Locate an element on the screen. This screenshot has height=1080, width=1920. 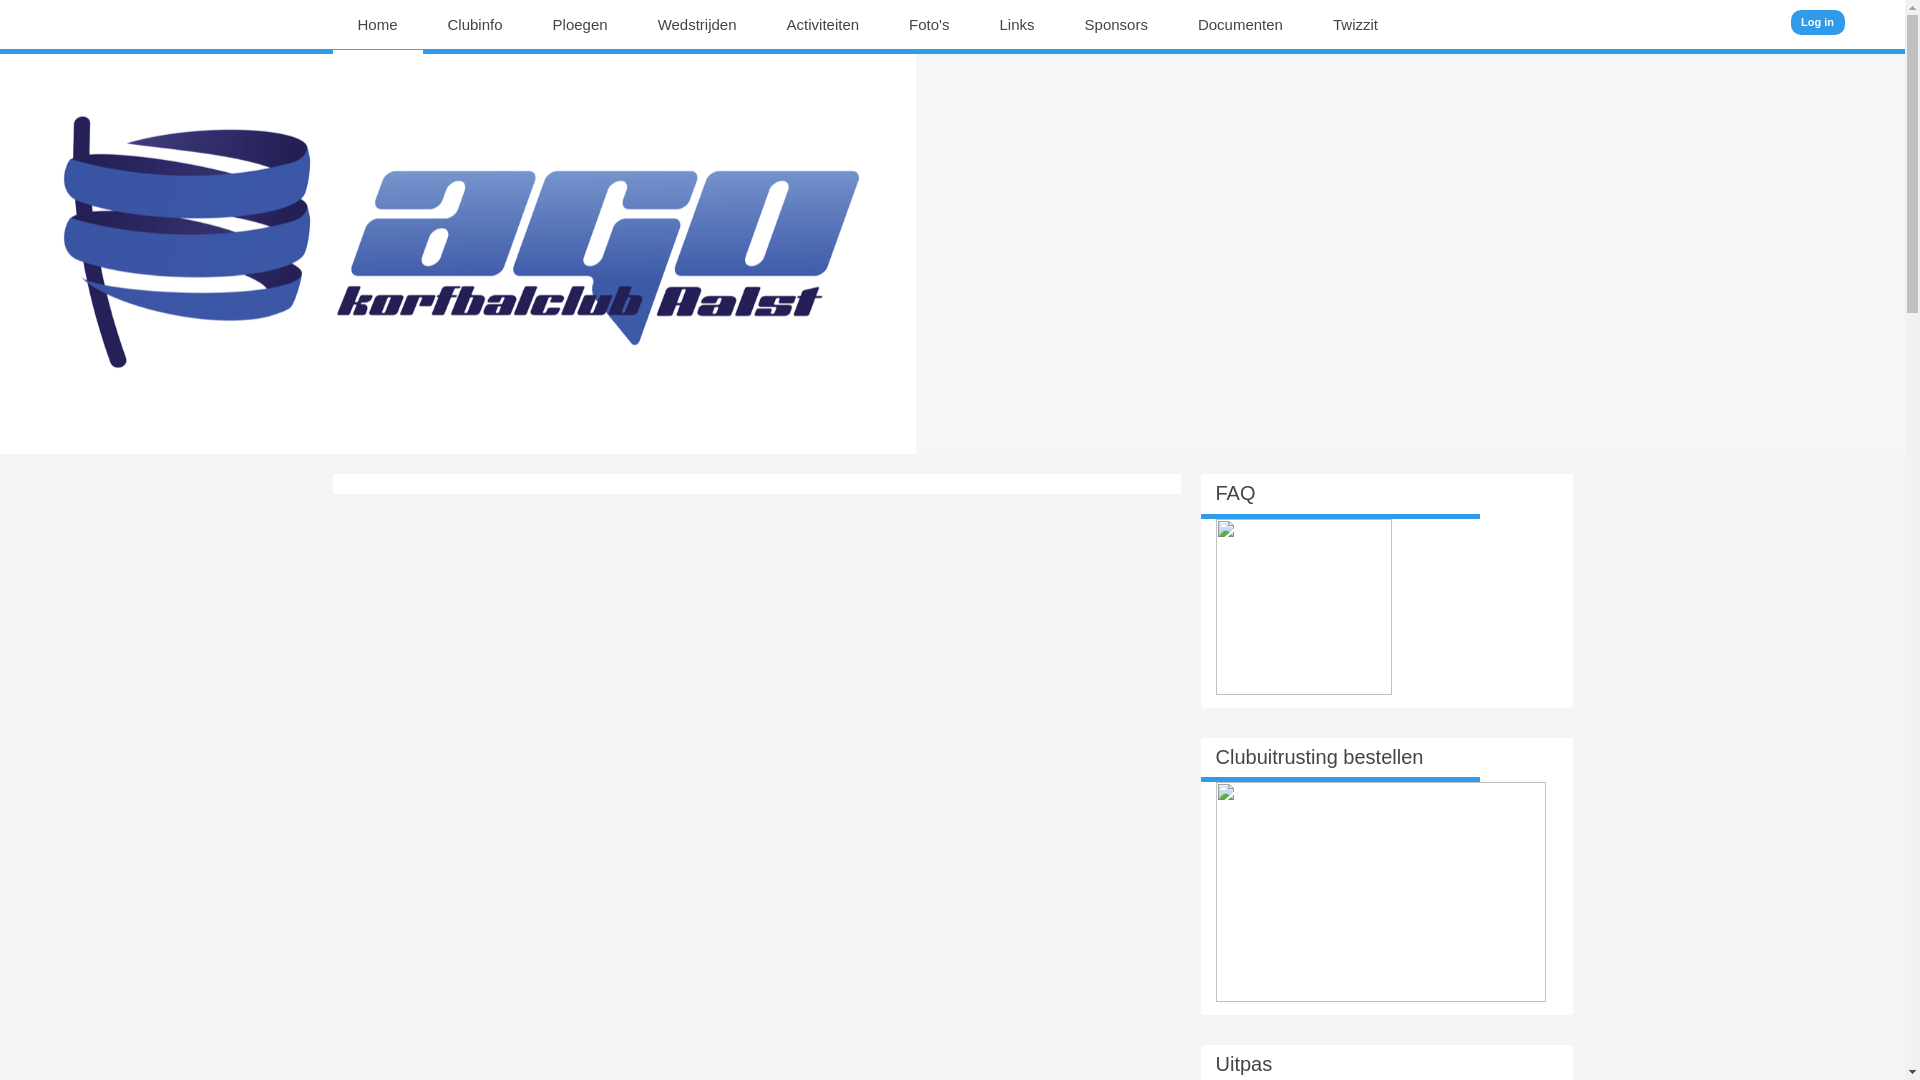
Clubinfo is located at coordinates (476, 25).